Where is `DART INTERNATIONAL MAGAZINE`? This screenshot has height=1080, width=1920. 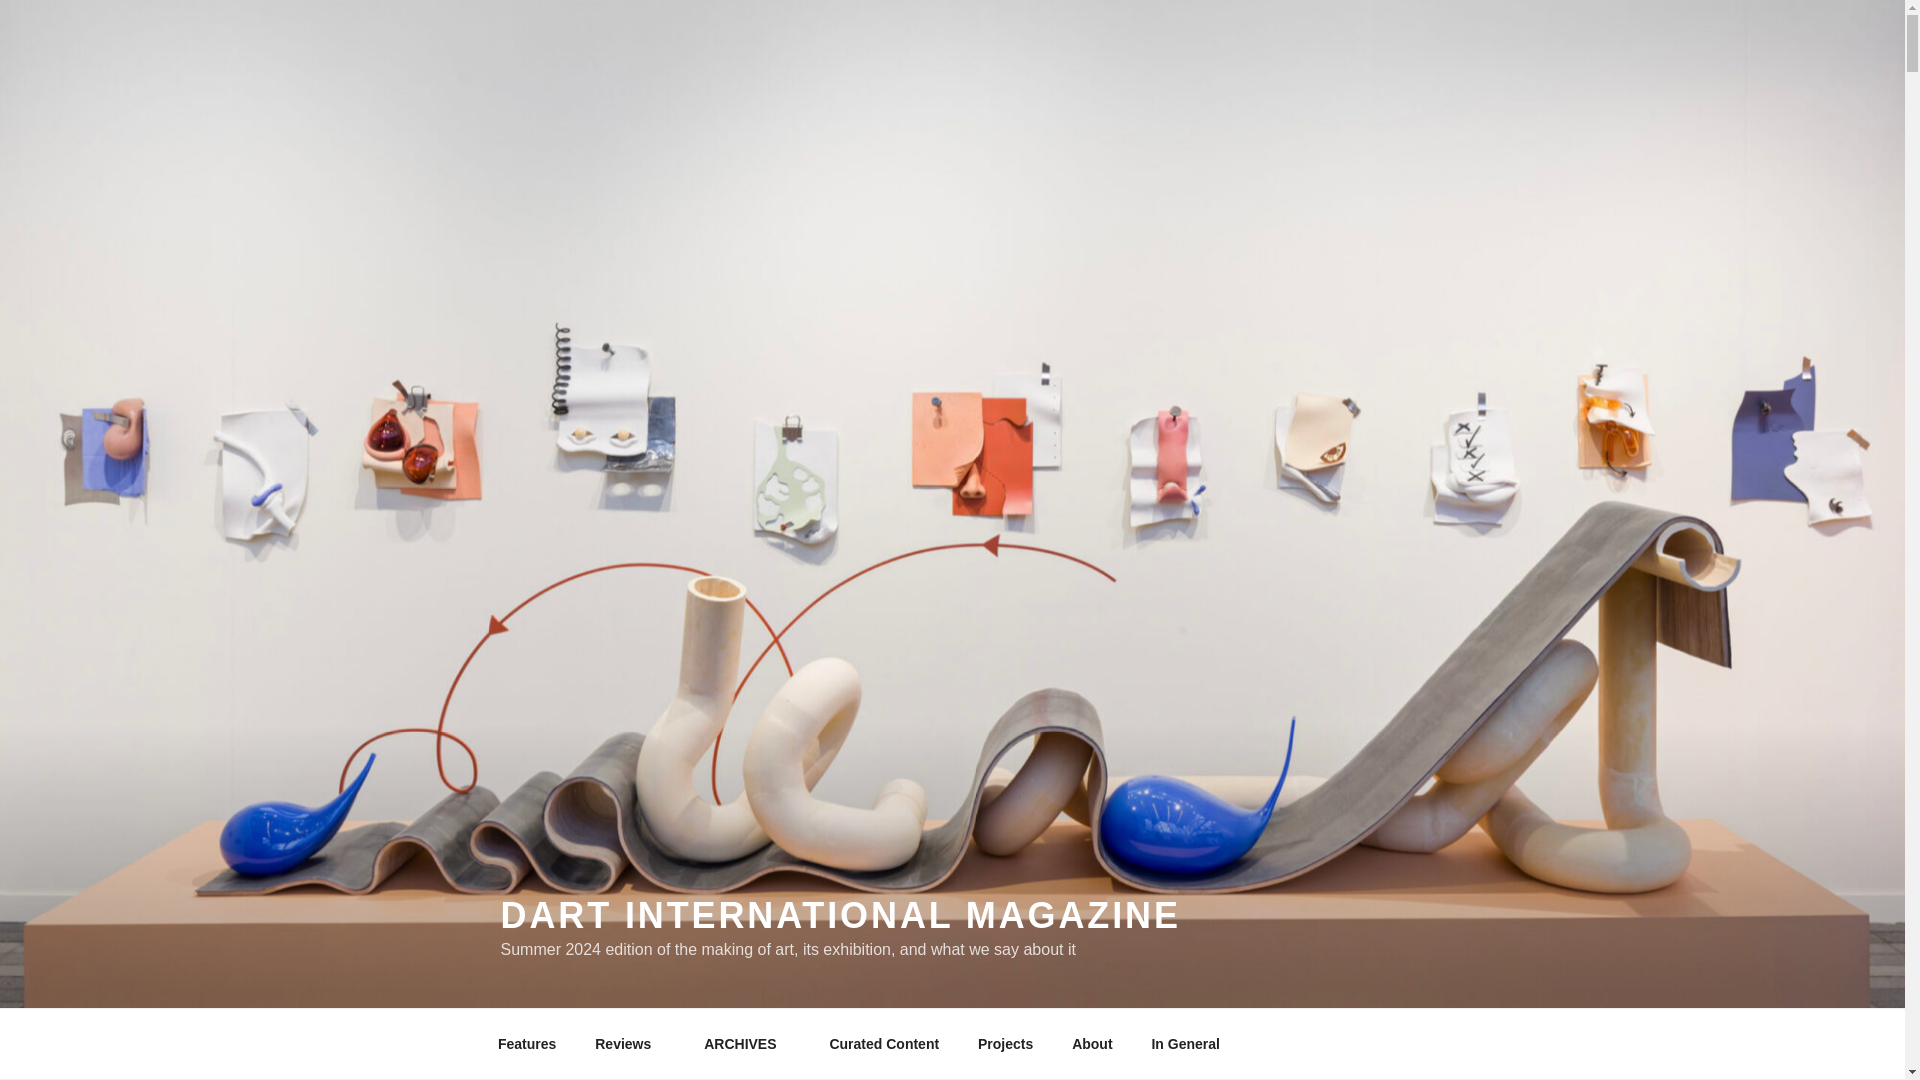 DART INTERNATIONAL MAGAZINE is located at coordinates (840, 916).